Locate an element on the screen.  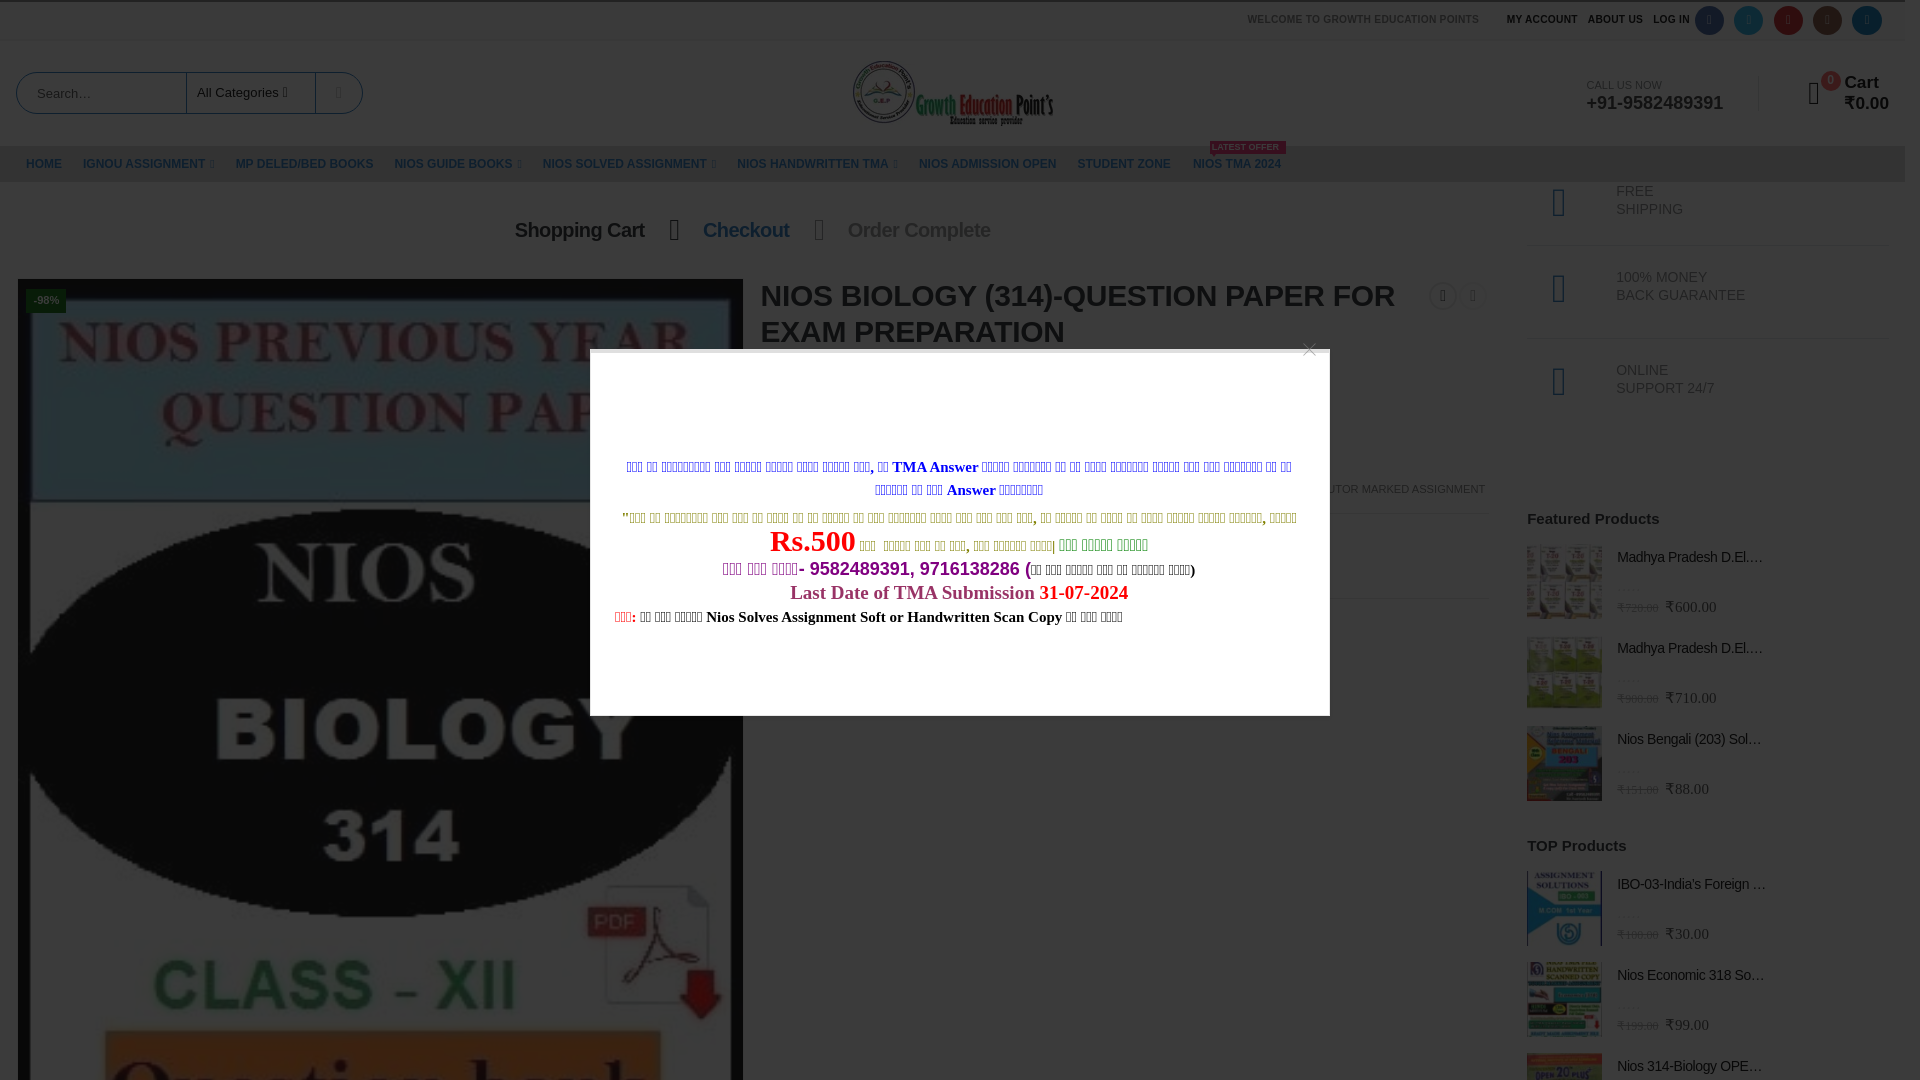
Youtube is located at coordinates (1788, 20).